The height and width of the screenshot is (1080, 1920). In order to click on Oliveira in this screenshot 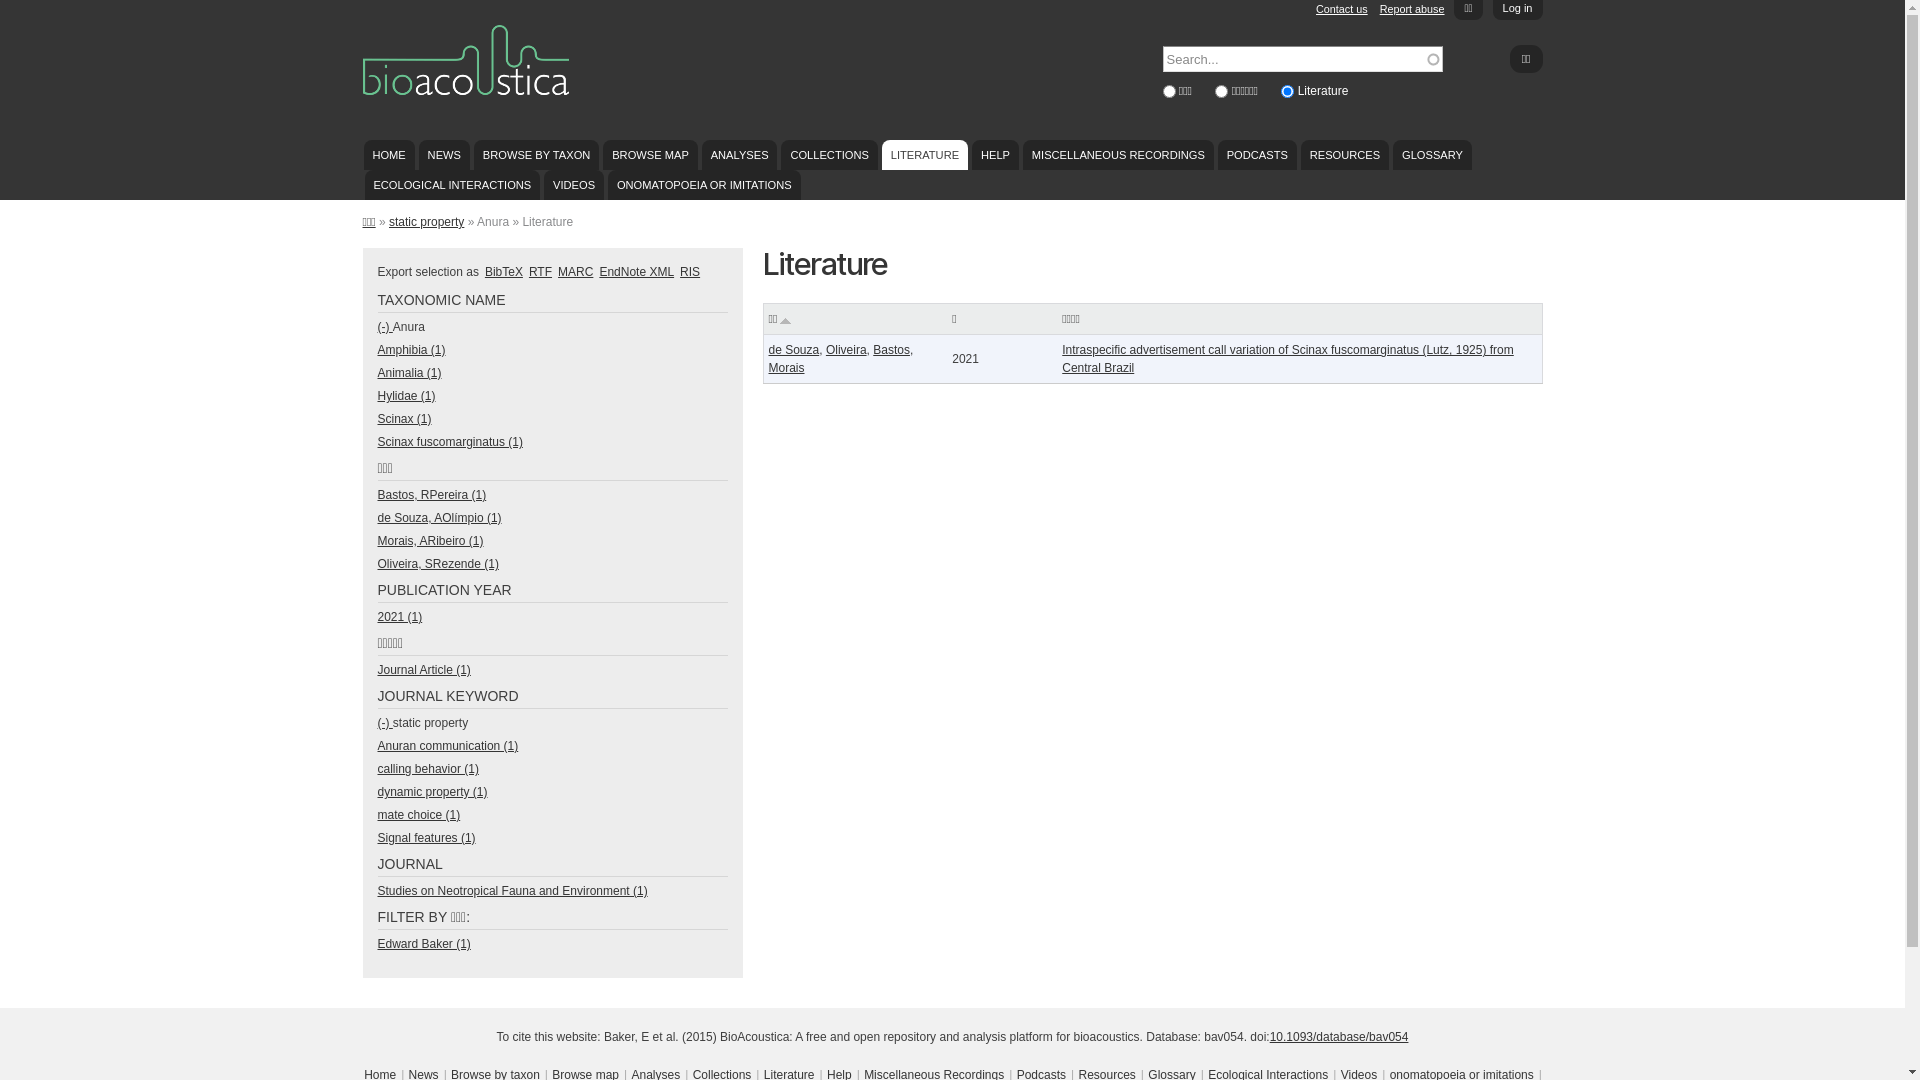, I will do `click(846, 350)`.